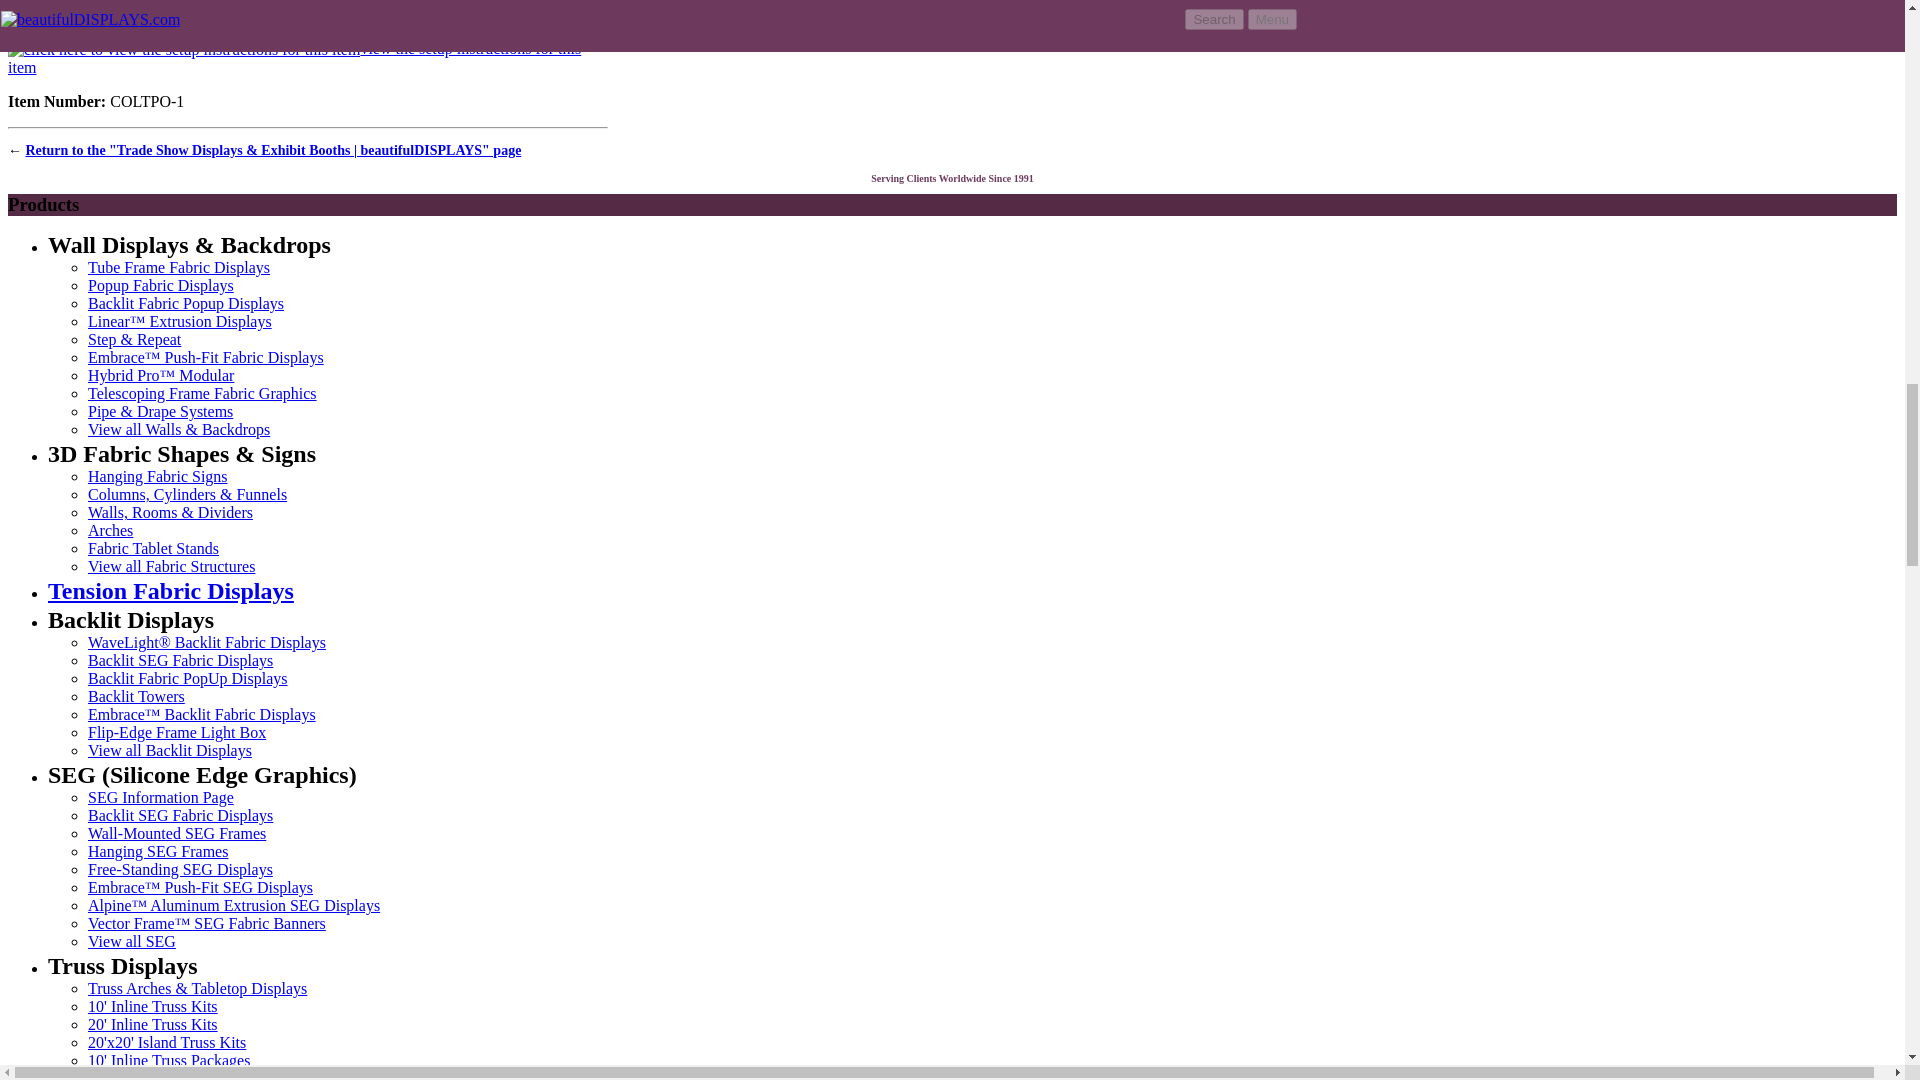 The image size is (1920, 1080). What do you see at coordinates (294, 57) in the screenshot?
I see `view the setup instructions for this item` at bounding box center [294, 57].